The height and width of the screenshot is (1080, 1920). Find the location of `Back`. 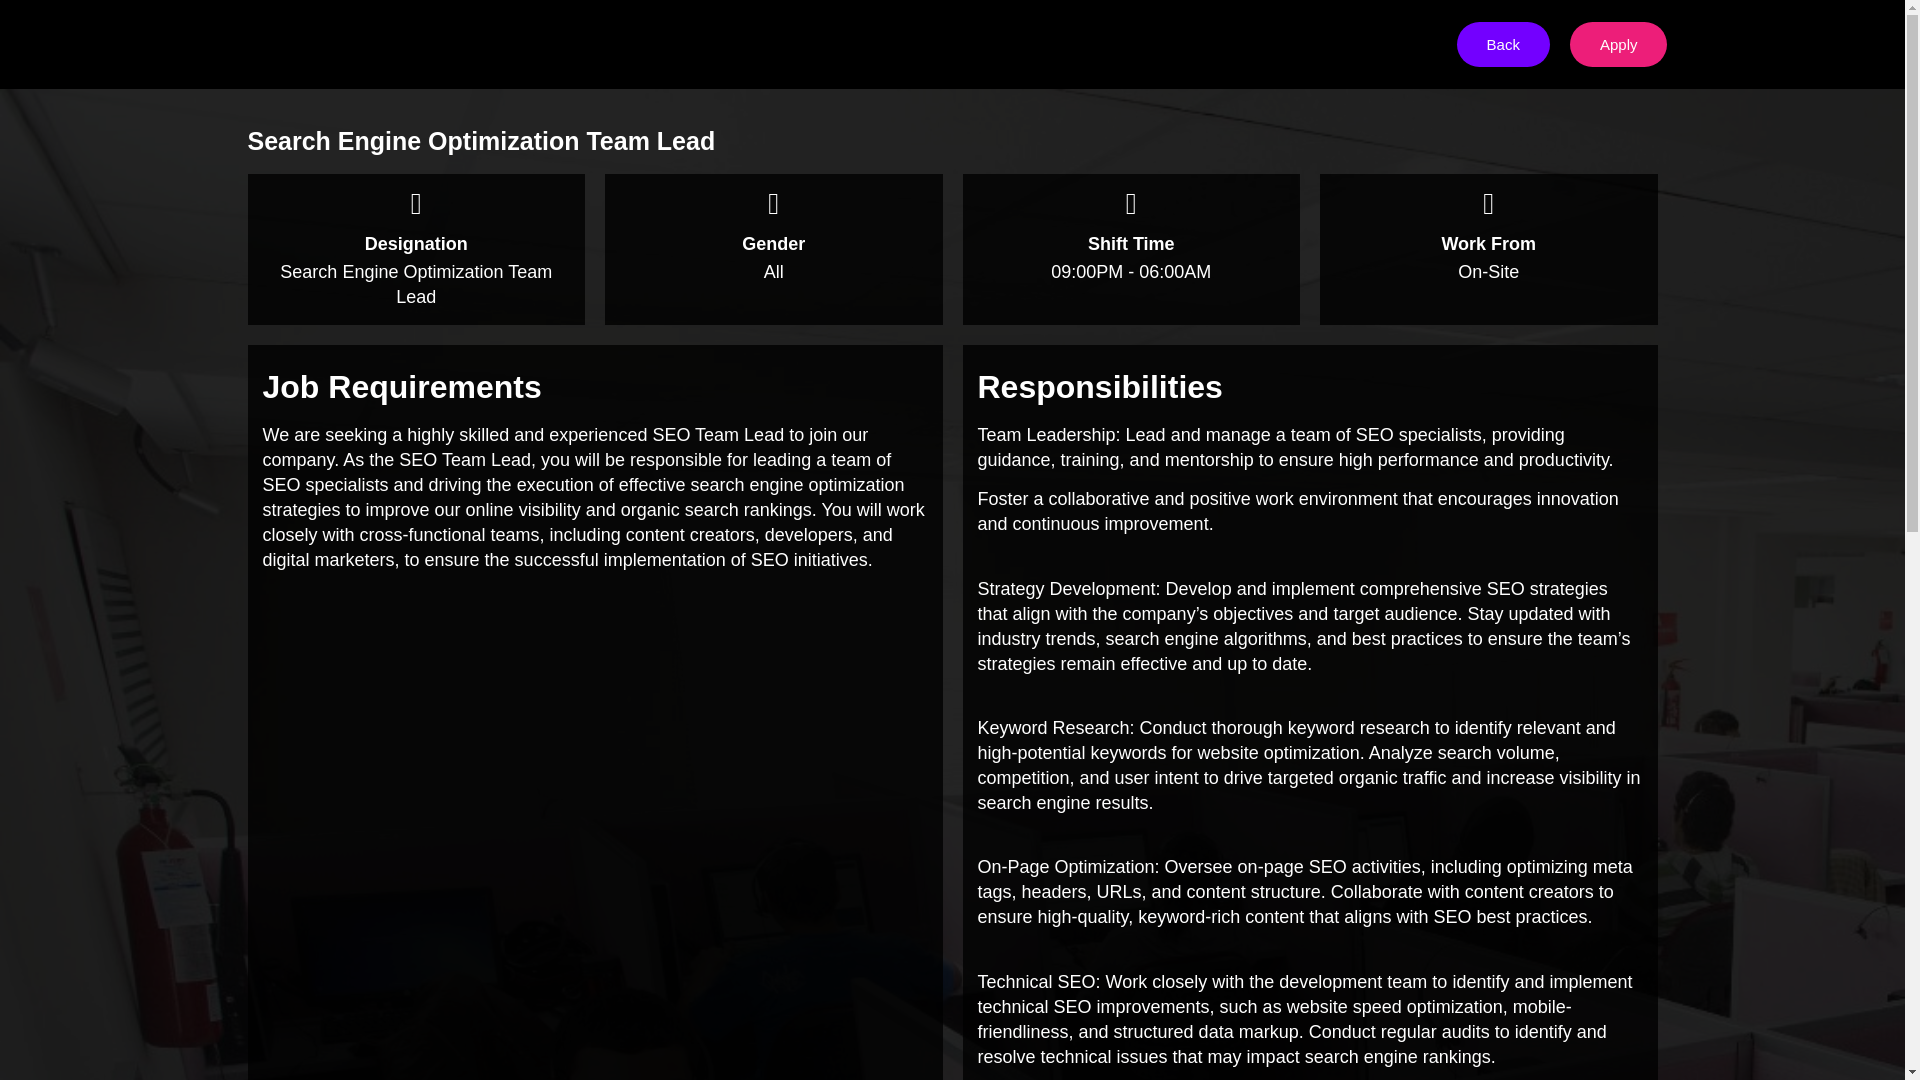

Back is located at coordinates (1503, 44).